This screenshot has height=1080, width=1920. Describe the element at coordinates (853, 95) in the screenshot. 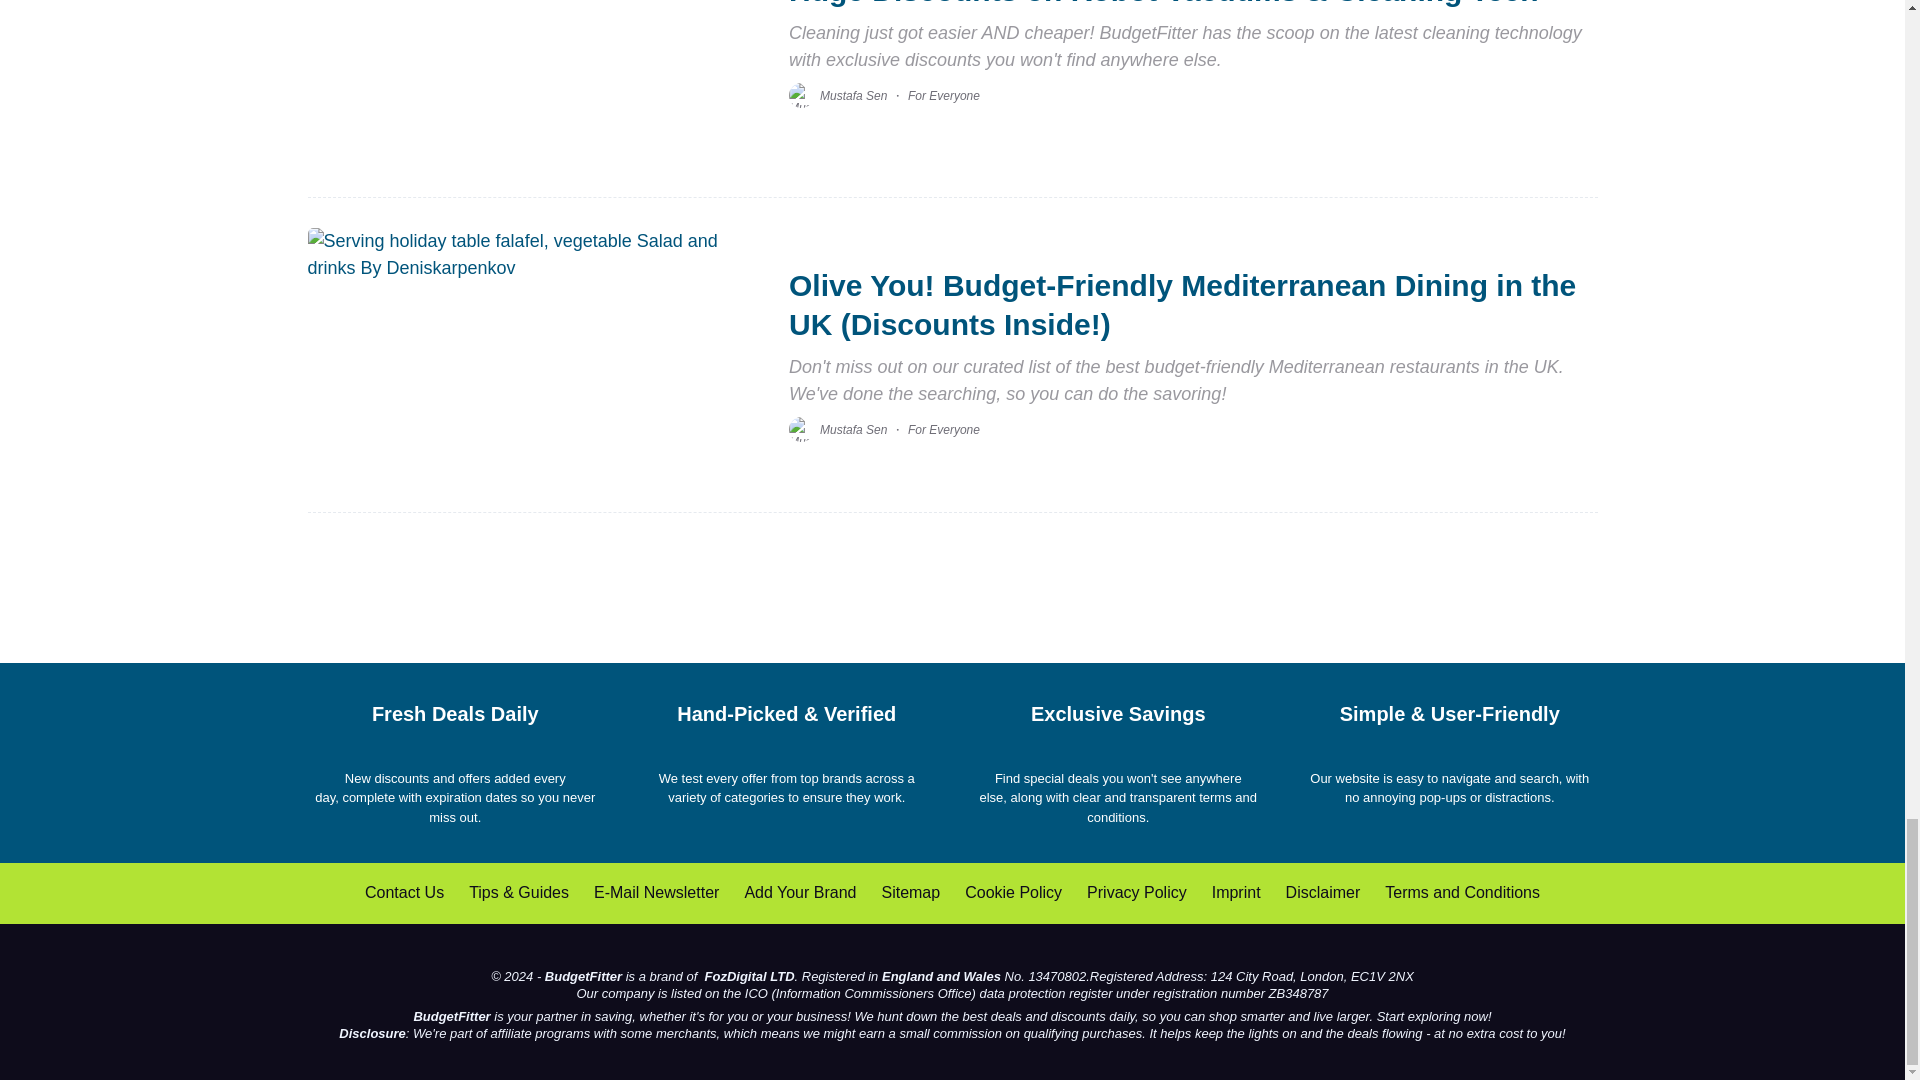

I see `Posts by Mustafa Sen` at that location.